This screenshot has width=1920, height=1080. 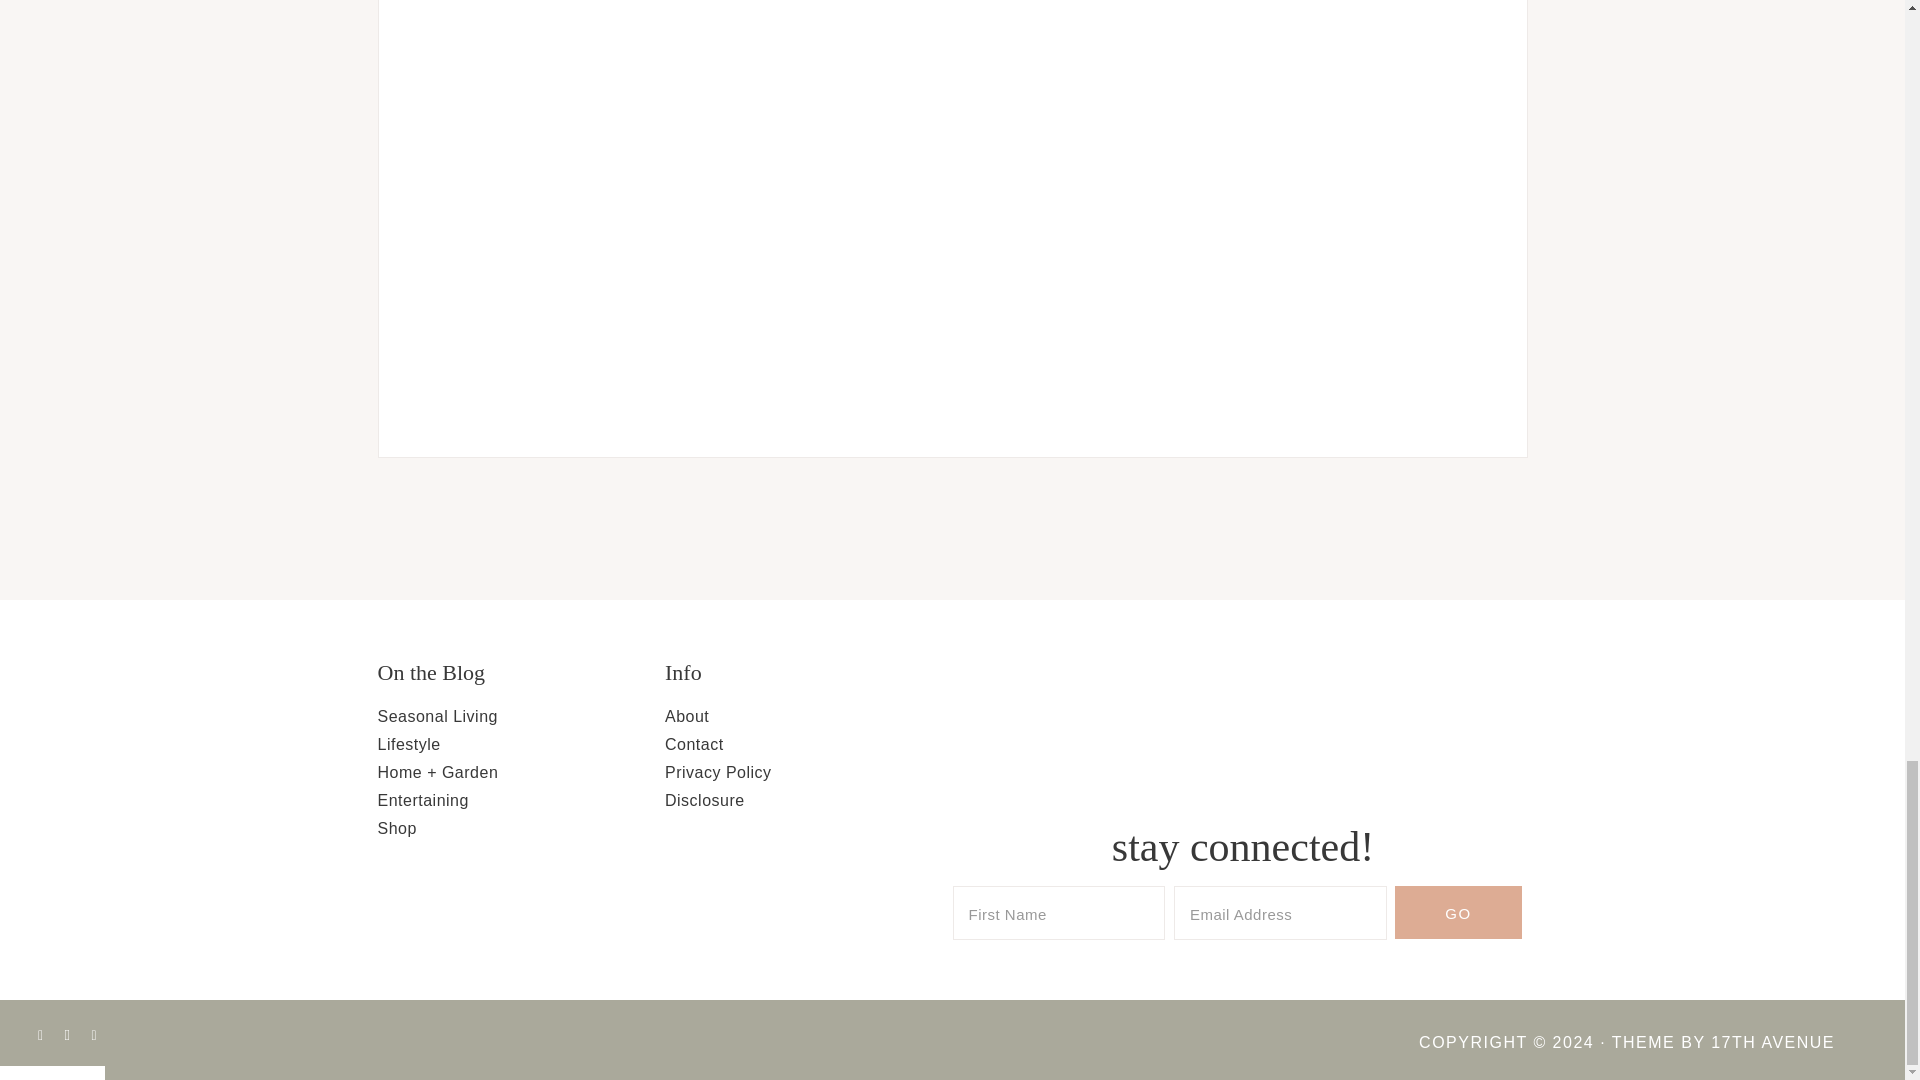 I want to click on Shop, so click(x=397, y=828).